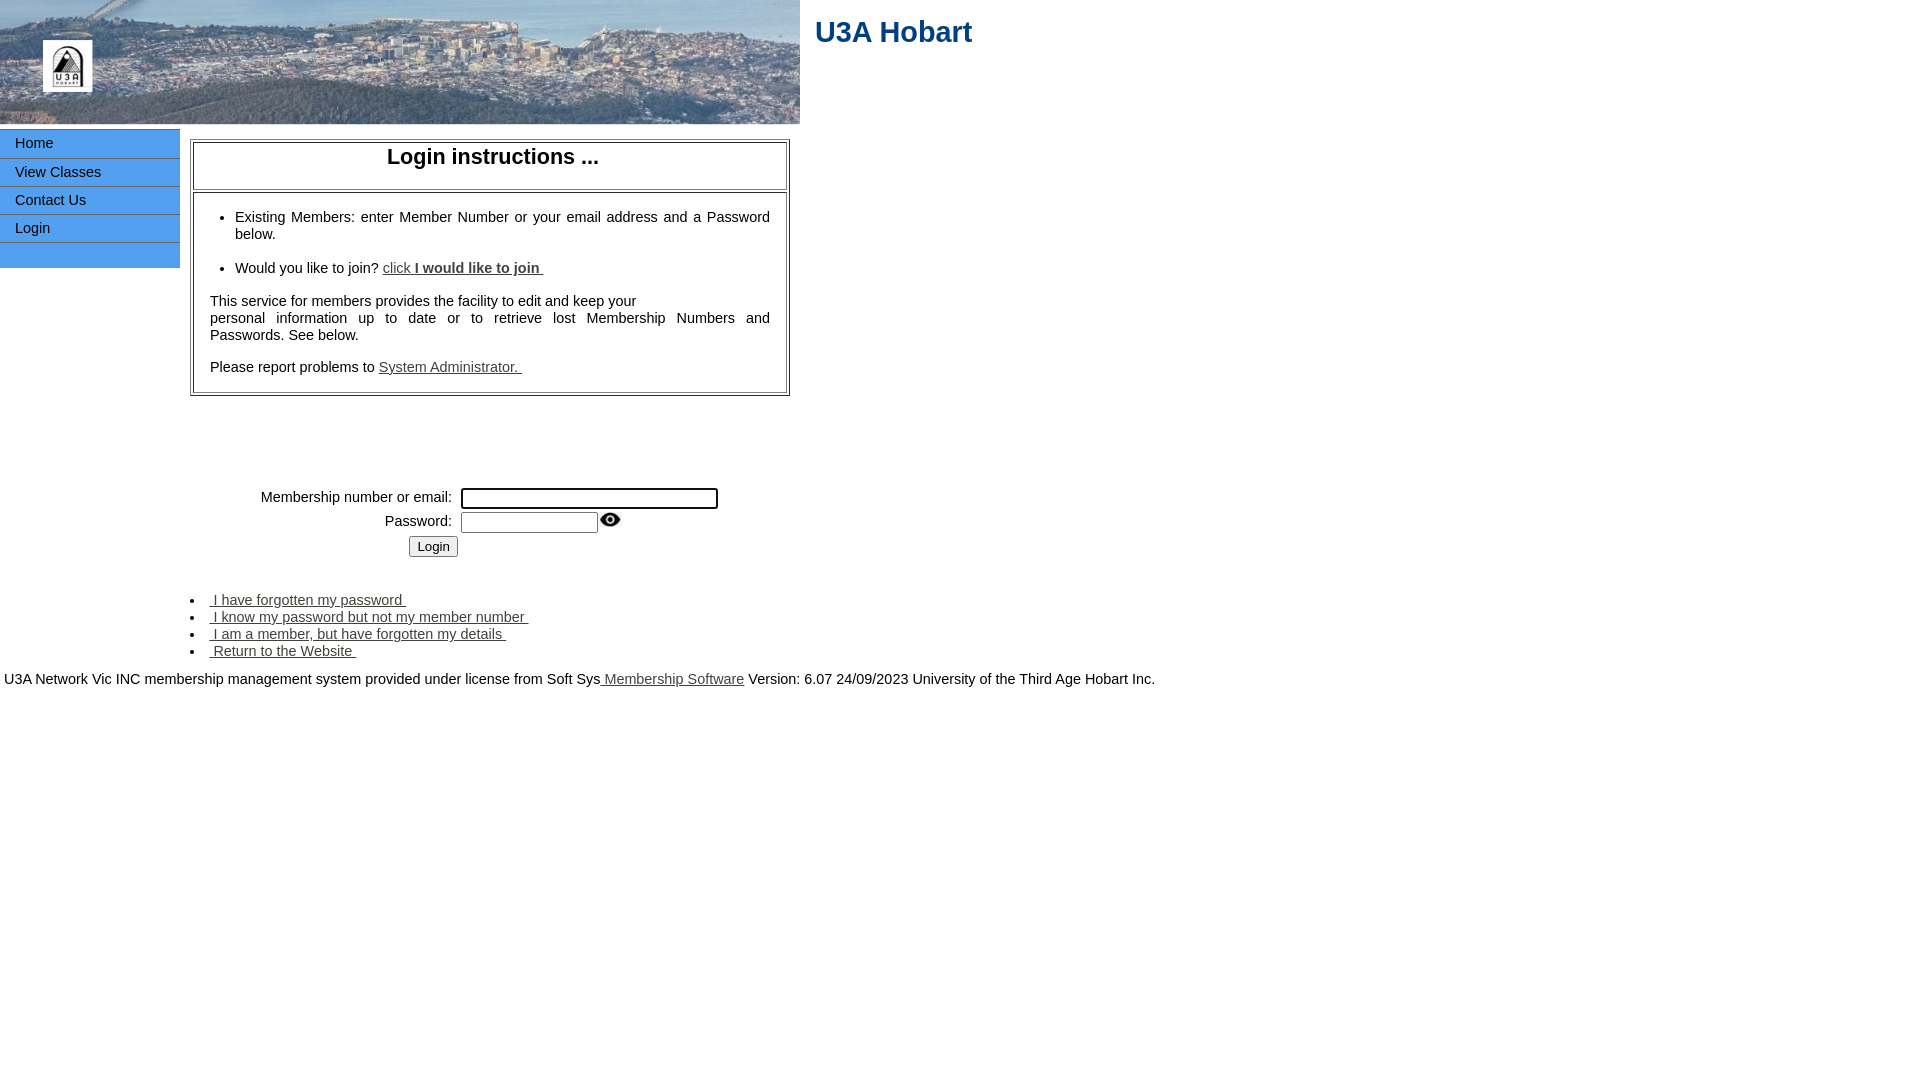 The image size is (1920, 1080). What do you see at coordinates (282, 651) in the screenshot?
I see ` Return to the Website ` at bounding box center [282, 651].